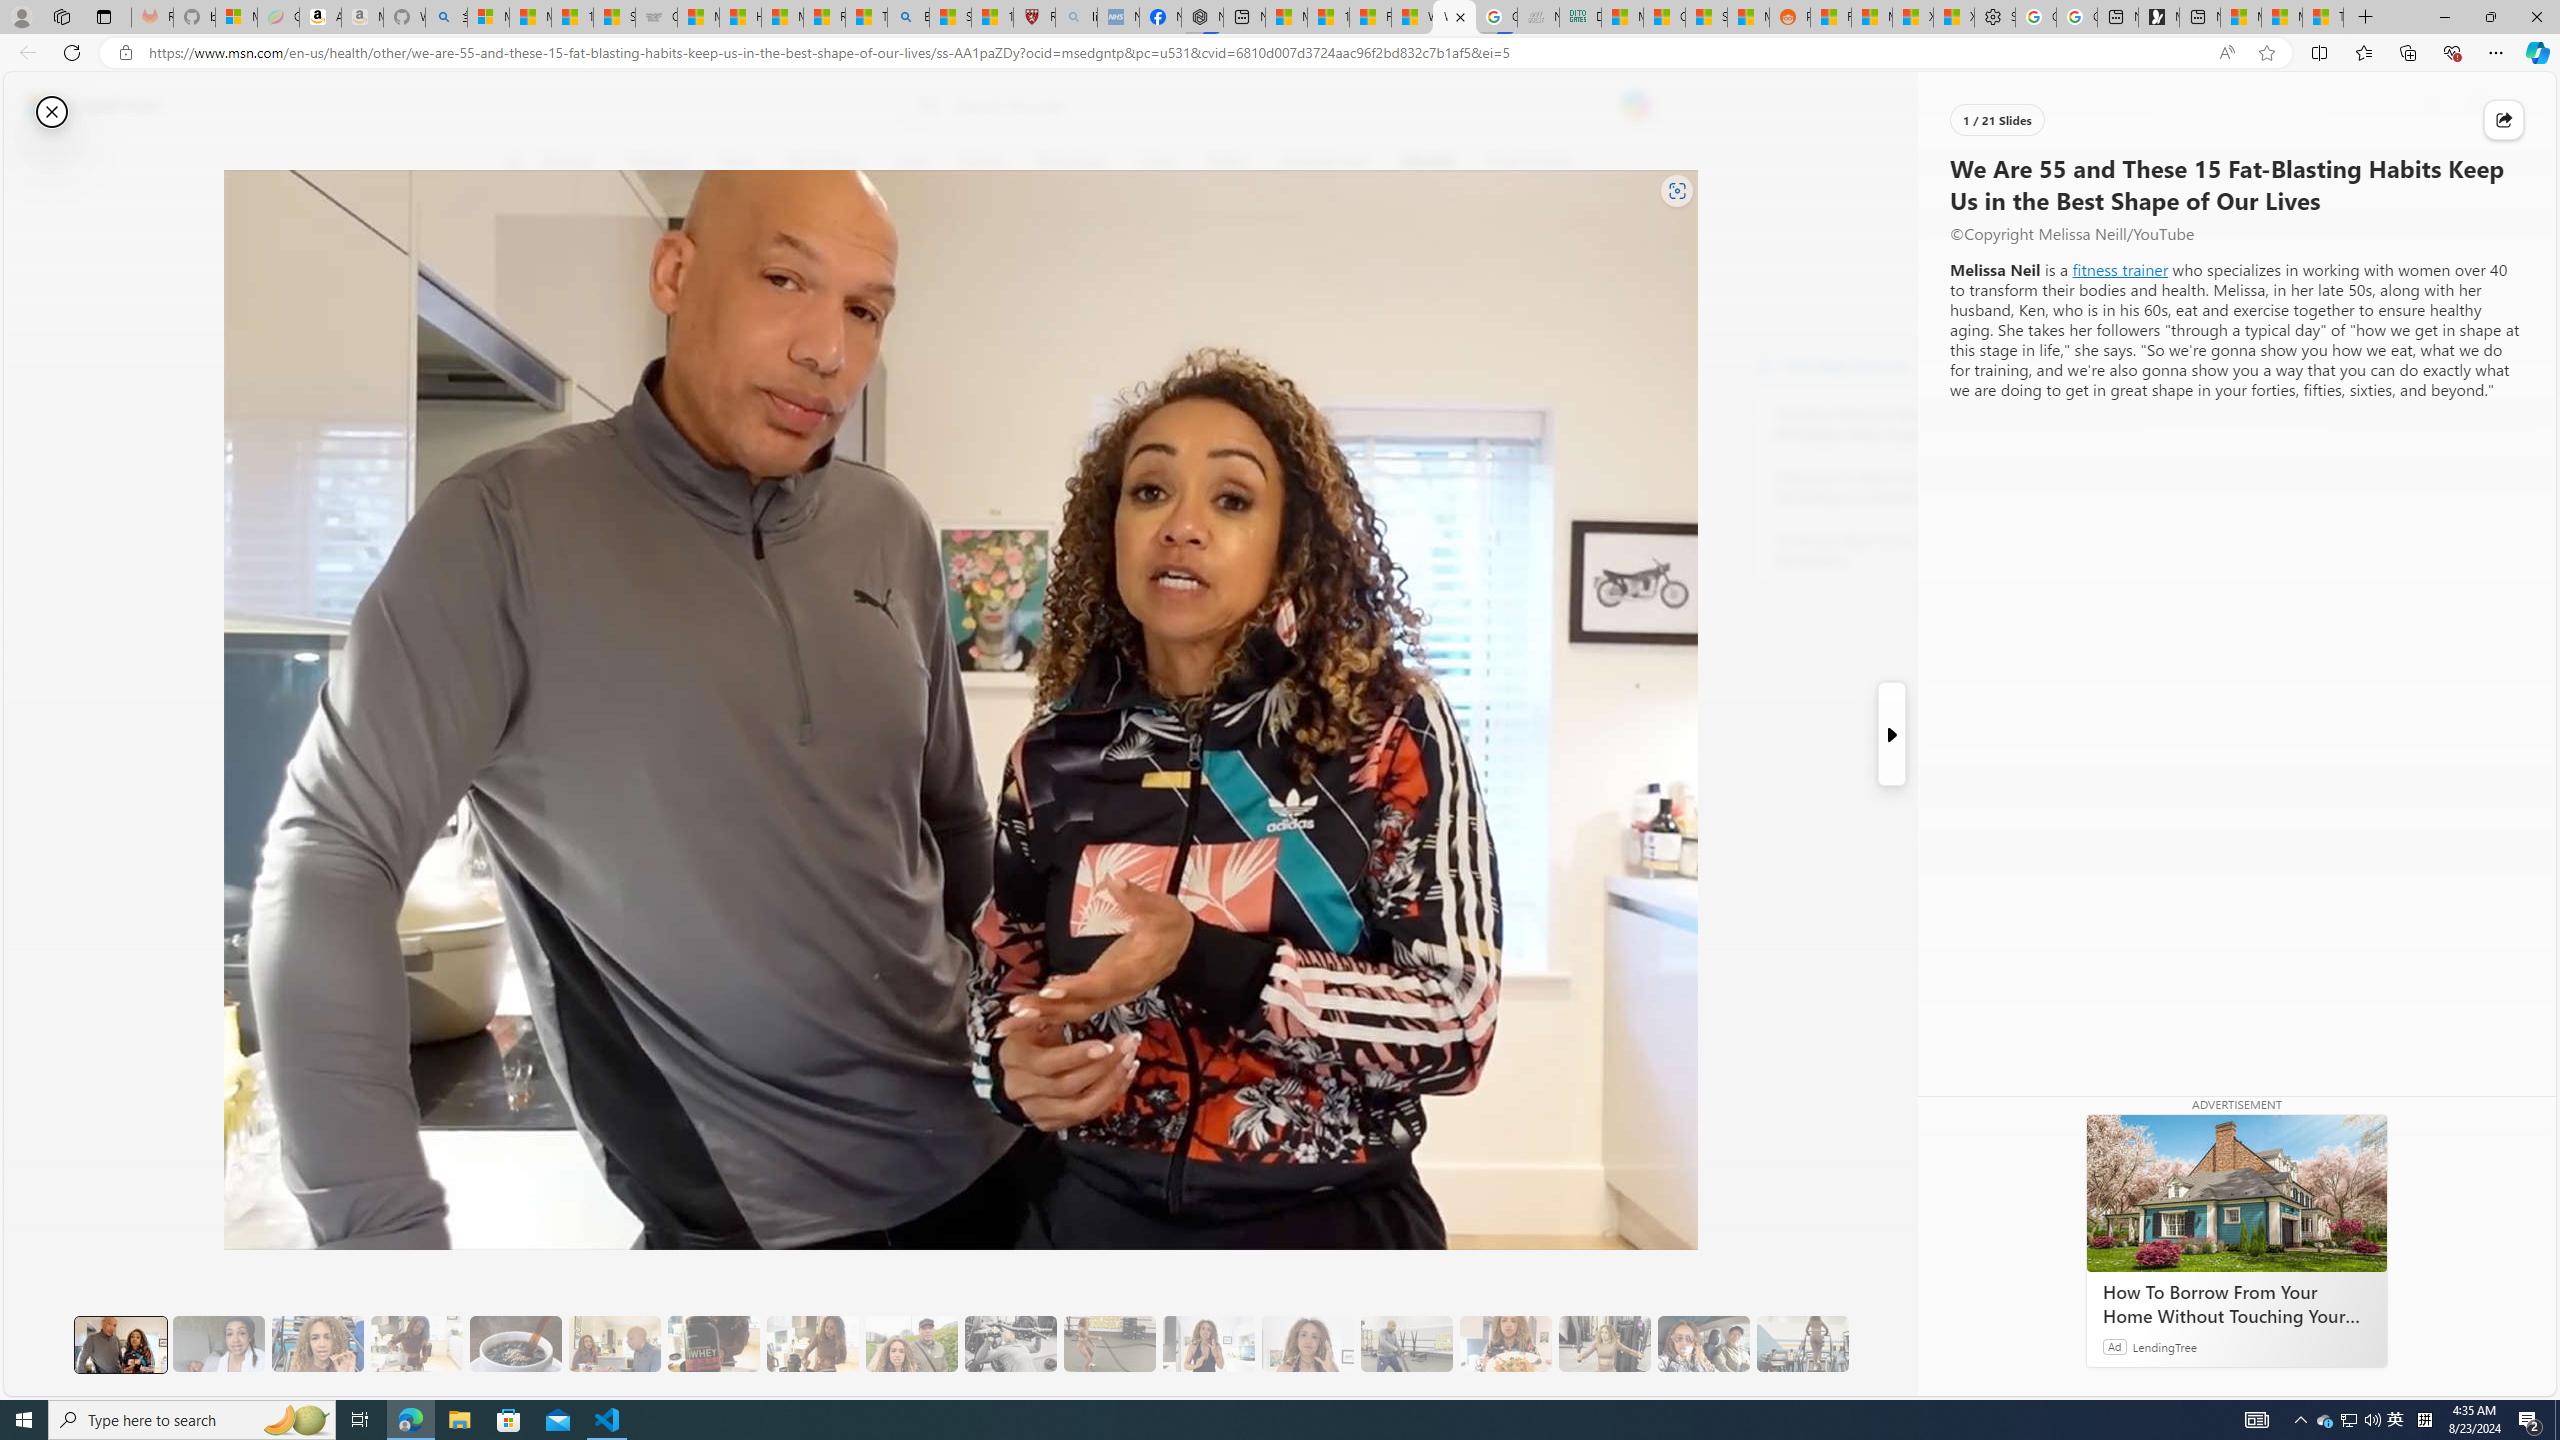 This screenshot has height=1440, width=2560. I want to click on Entertainment, so click(1324, 163).